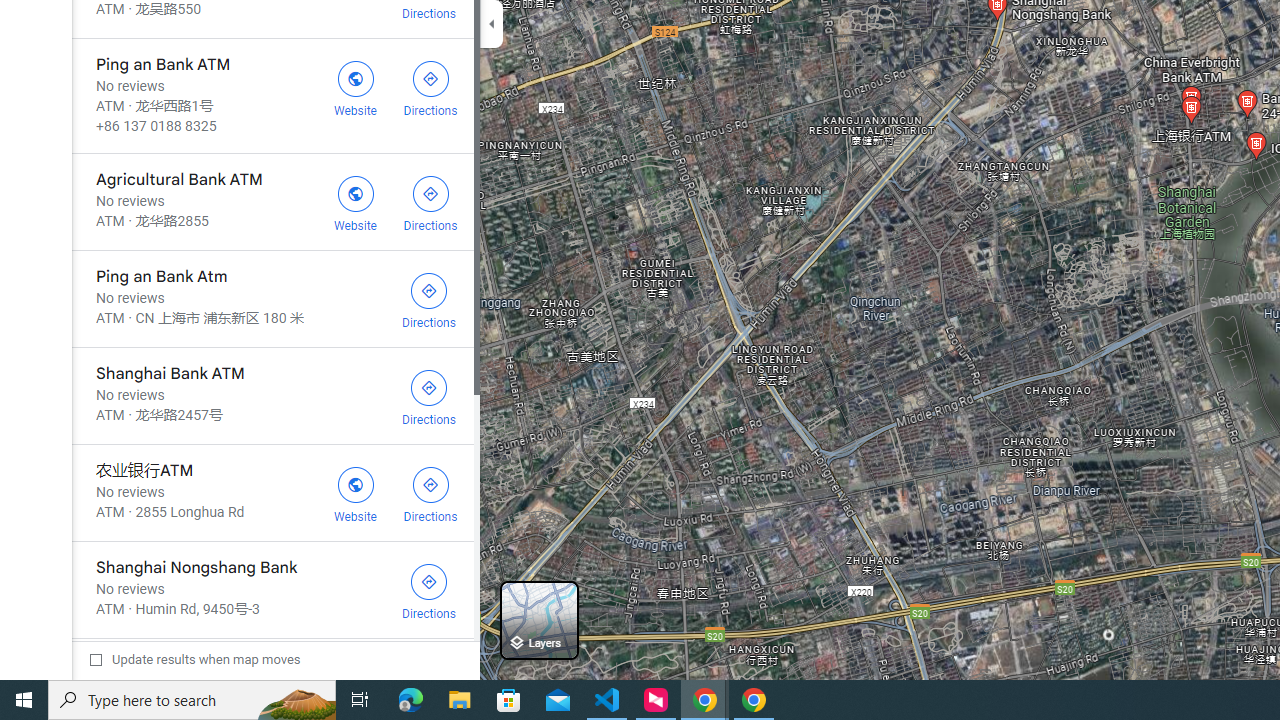 The height and width of the screenshot is (720, 1280). What do you see at coordinates (272, 590) in the screenshot?
I see `Shanghai Nongshang Bank` at bounding box center [272, 590].